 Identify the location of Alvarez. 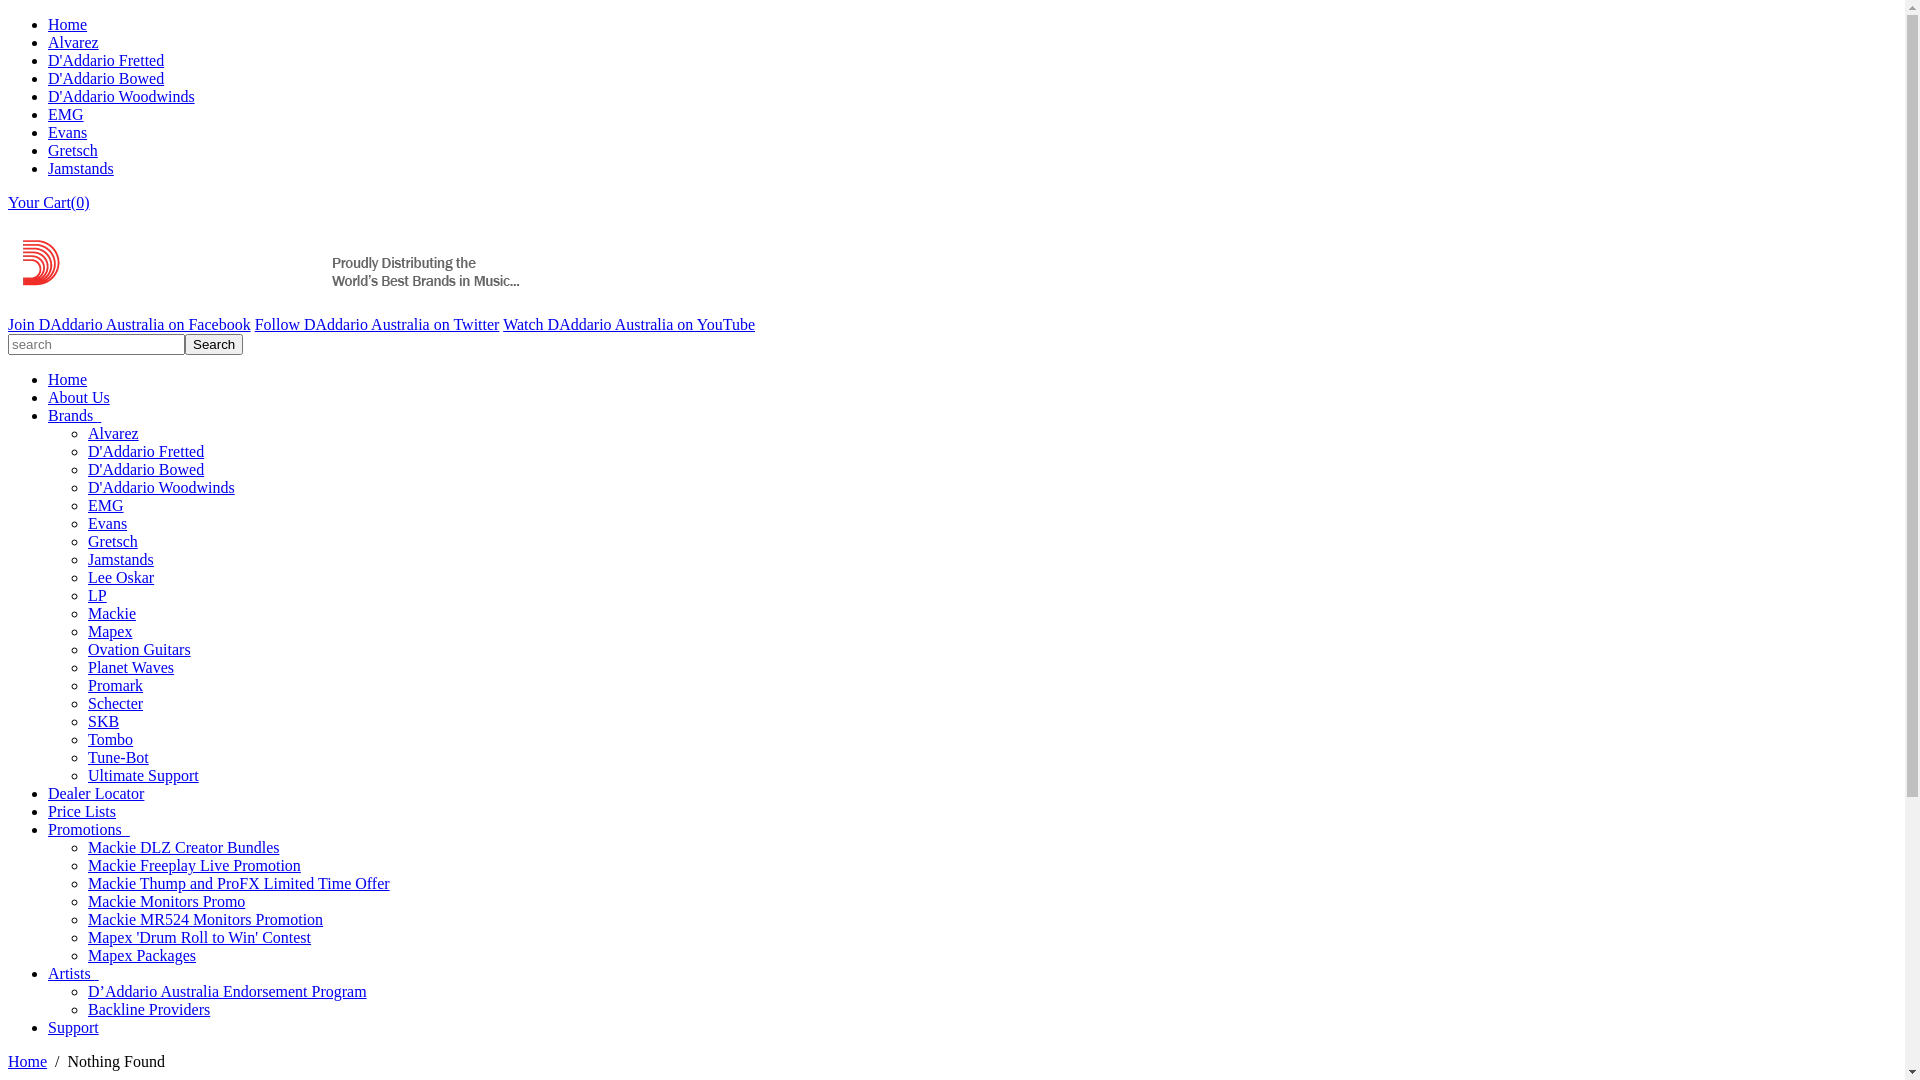
(74, 42).